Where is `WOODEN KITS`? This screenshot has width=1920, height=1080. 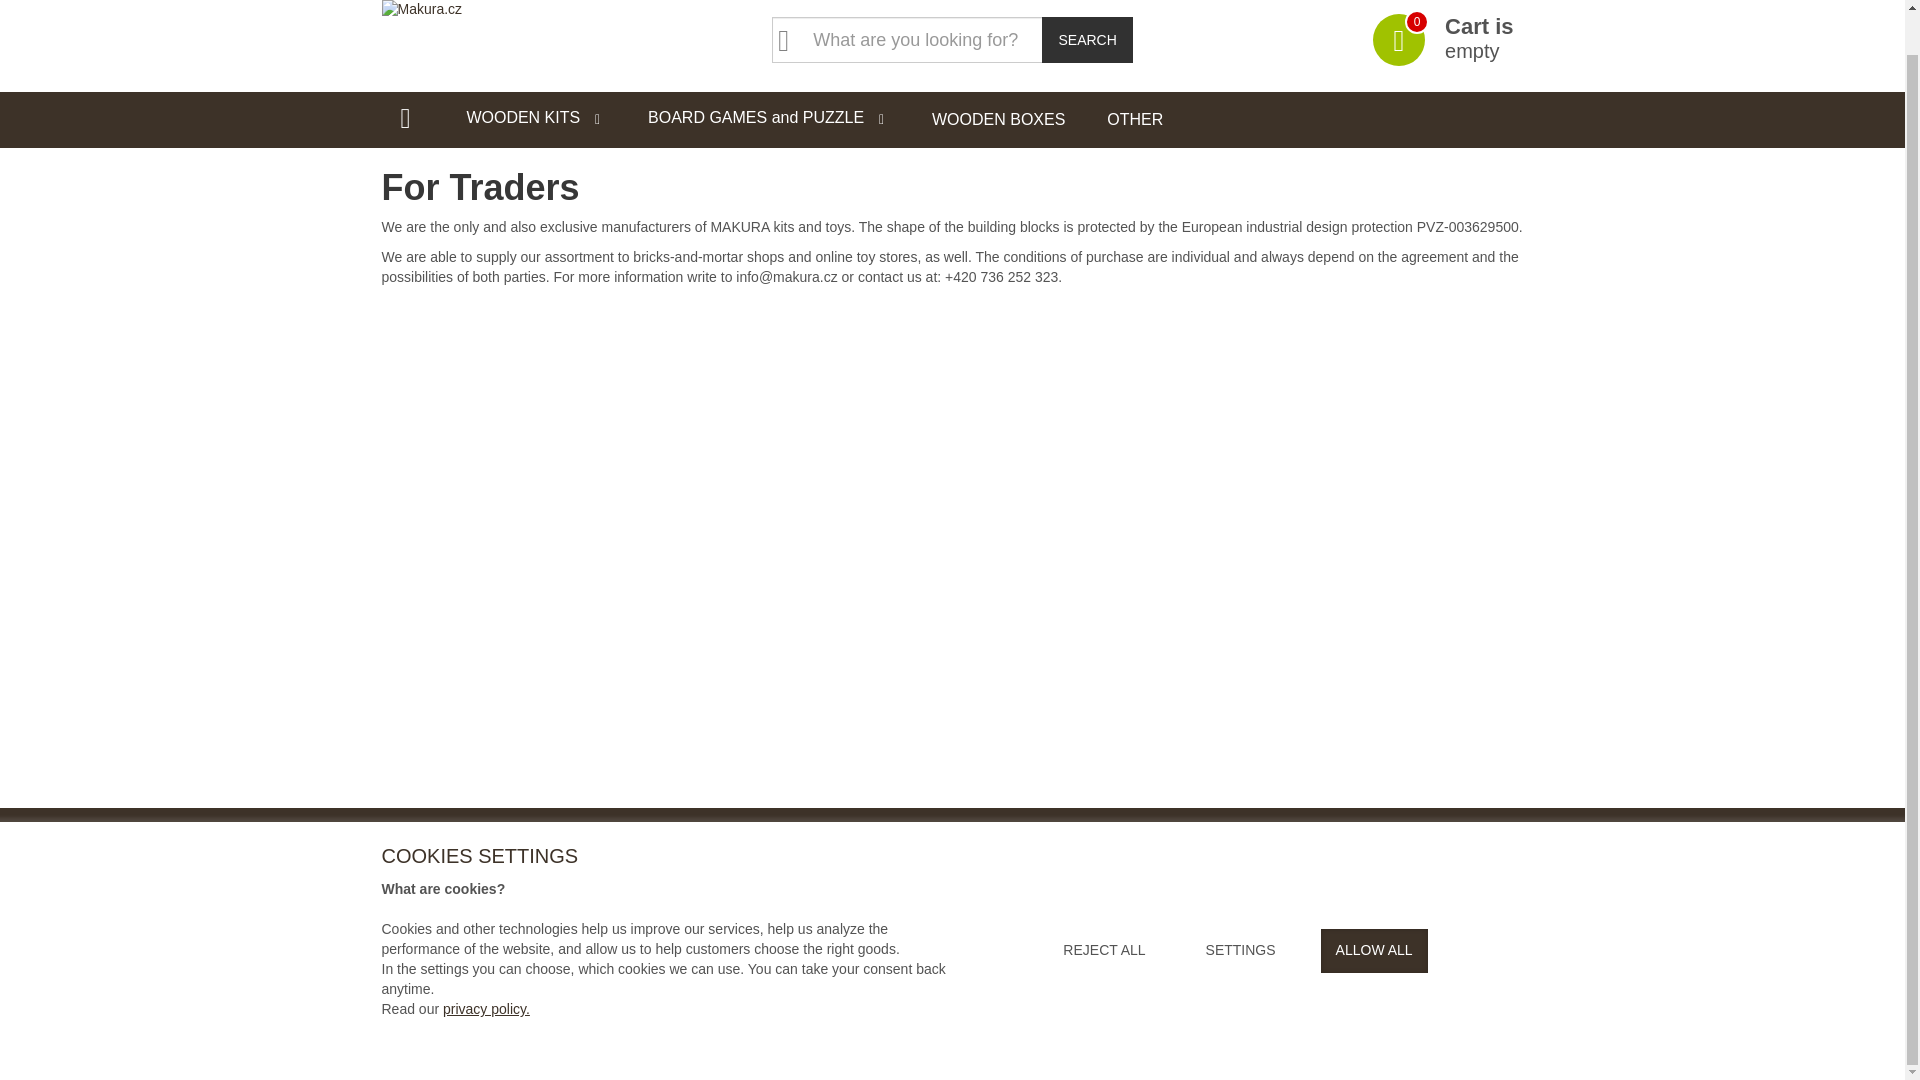 WOODEN KITS is located at coordinates (535, 118).